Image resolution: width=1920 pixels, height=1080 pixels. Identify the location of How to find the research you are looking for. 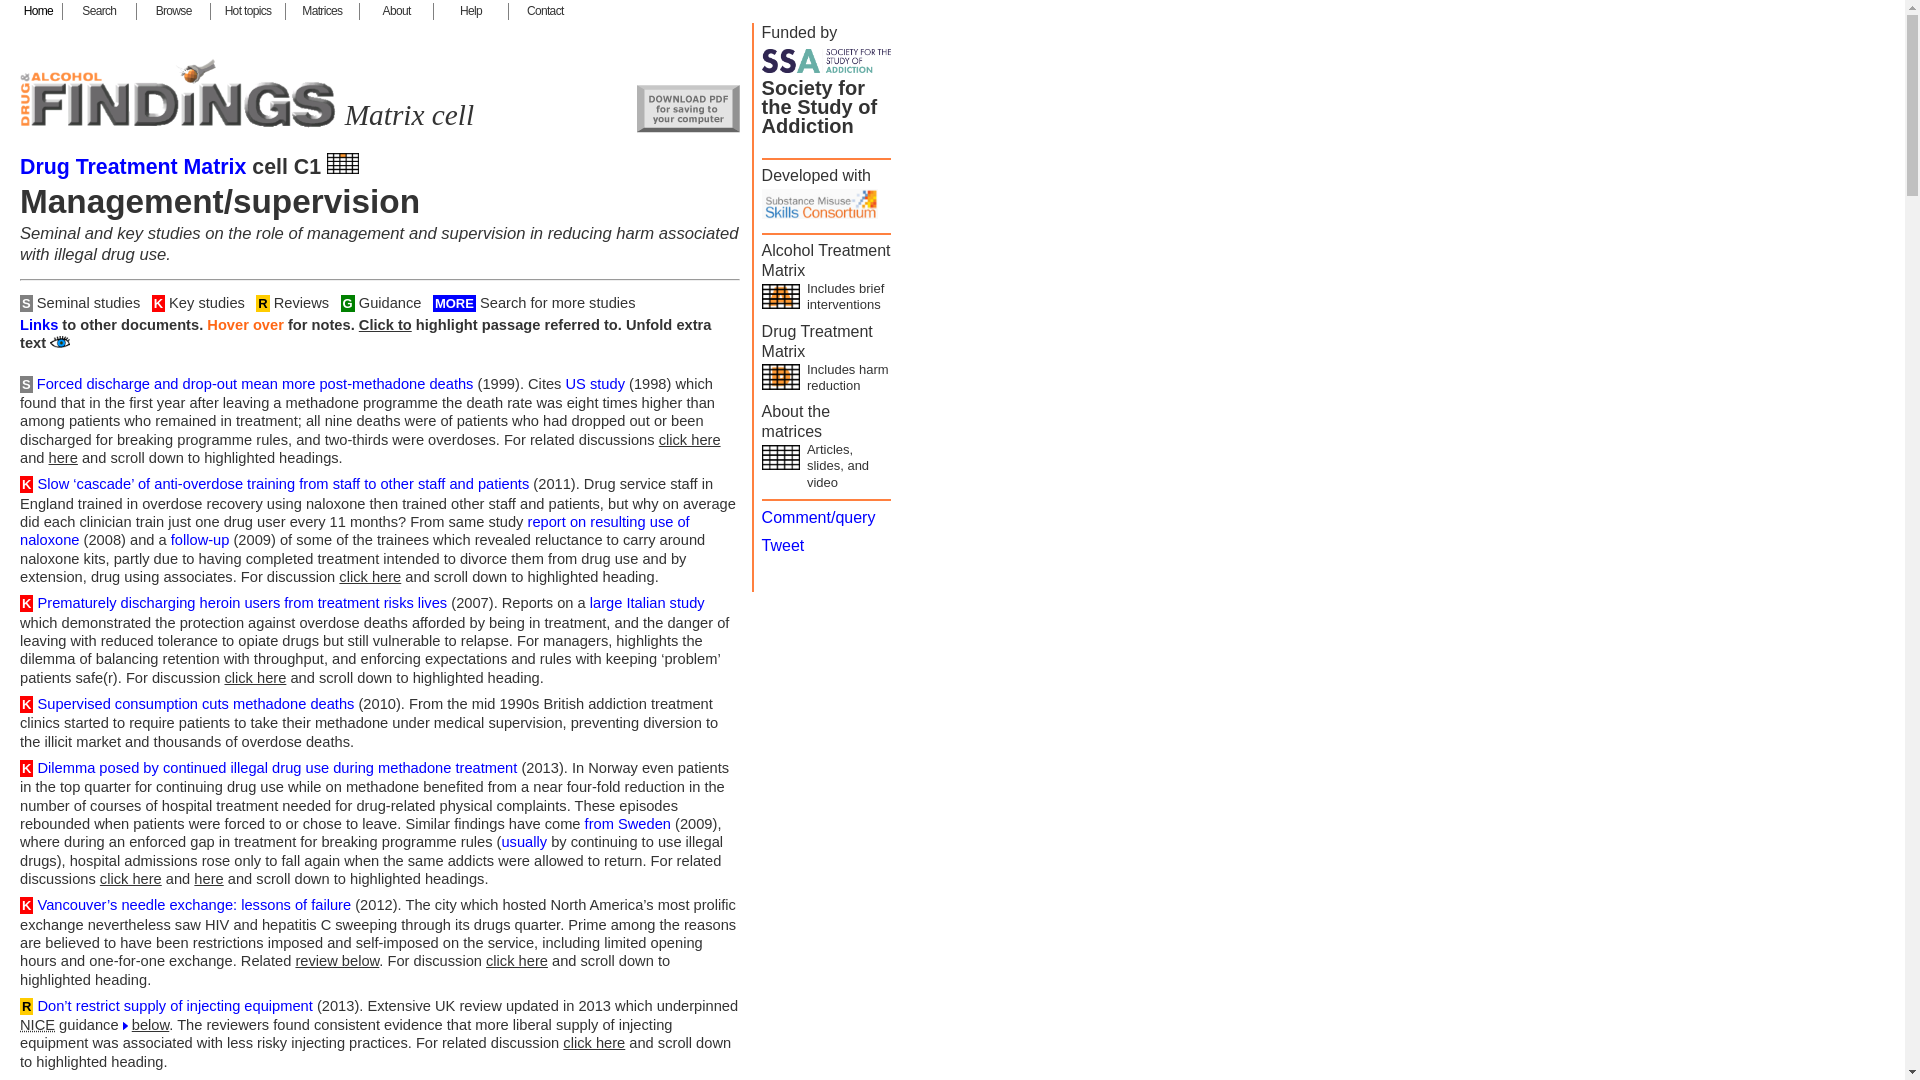
(827, 358).